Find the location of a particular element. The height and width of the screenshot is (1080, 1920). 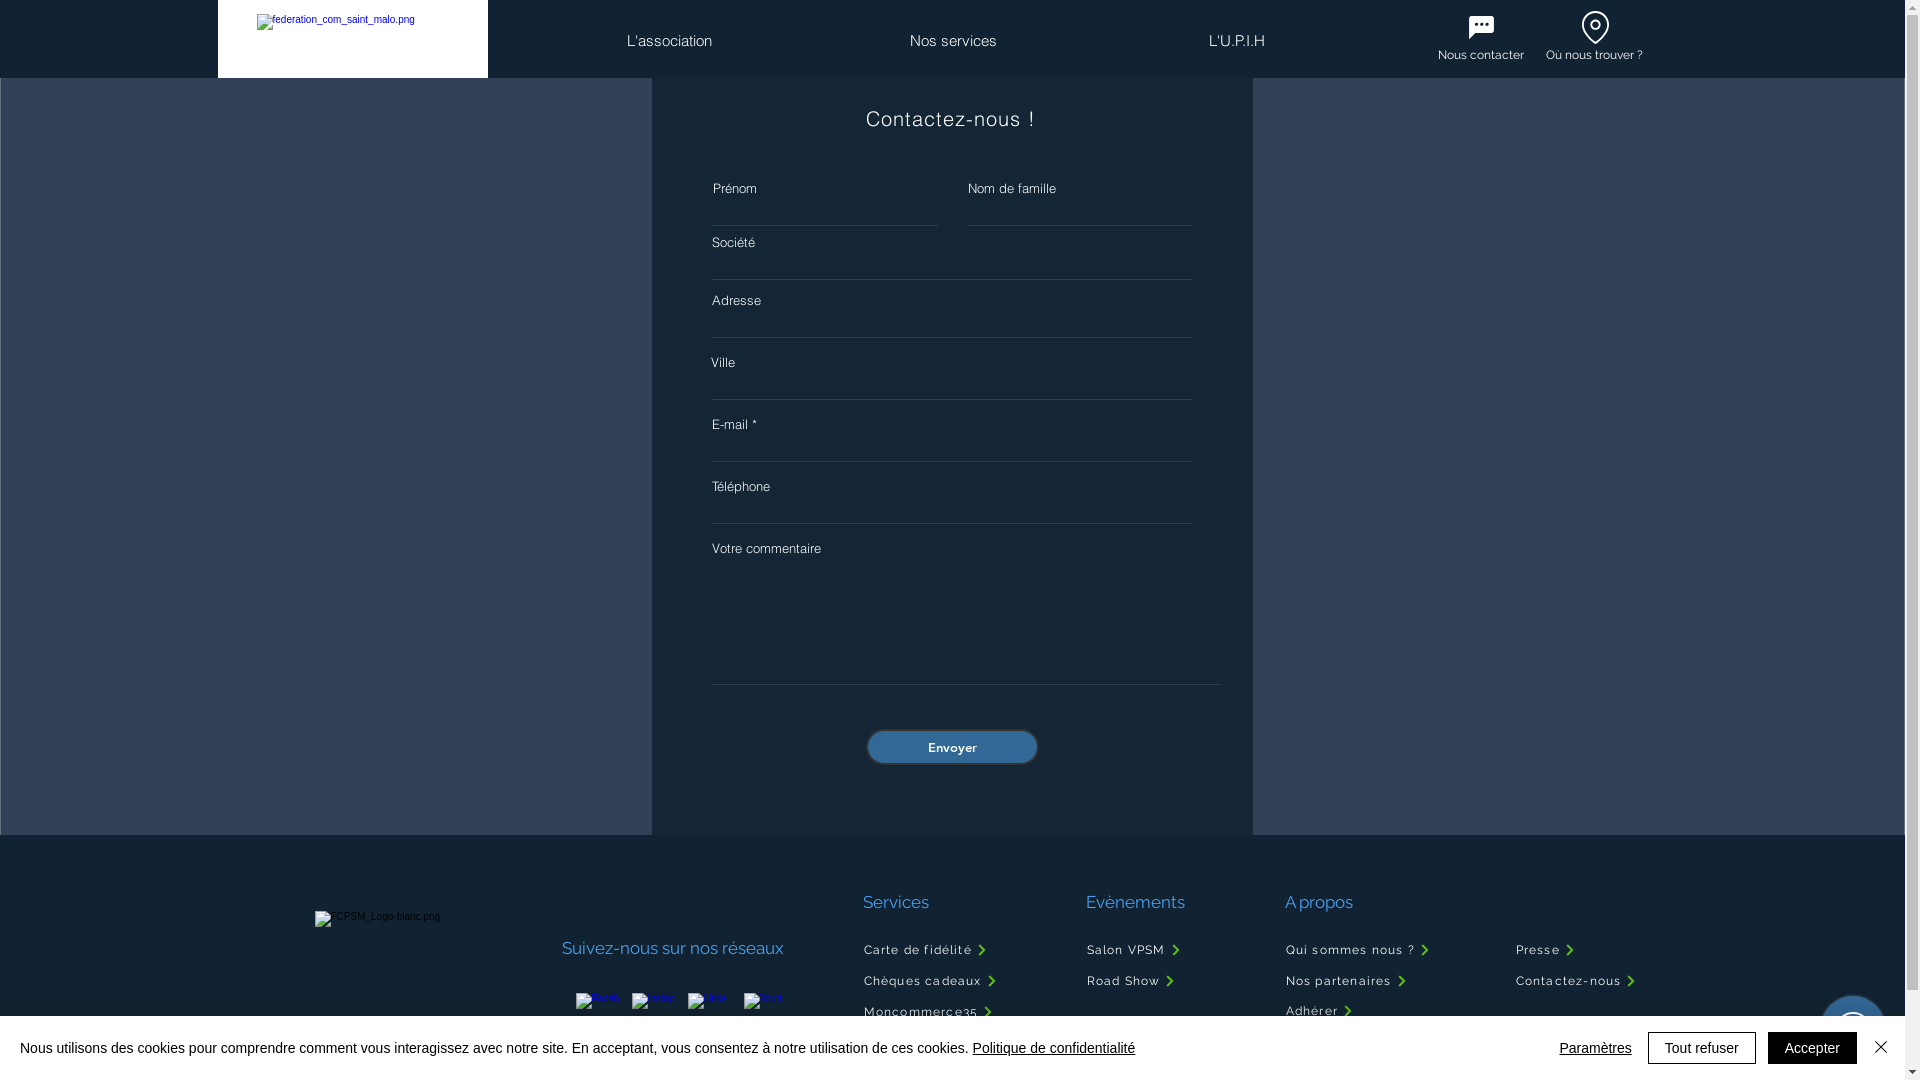

L'U.P.I.H is located at coordinates (1236, 41).